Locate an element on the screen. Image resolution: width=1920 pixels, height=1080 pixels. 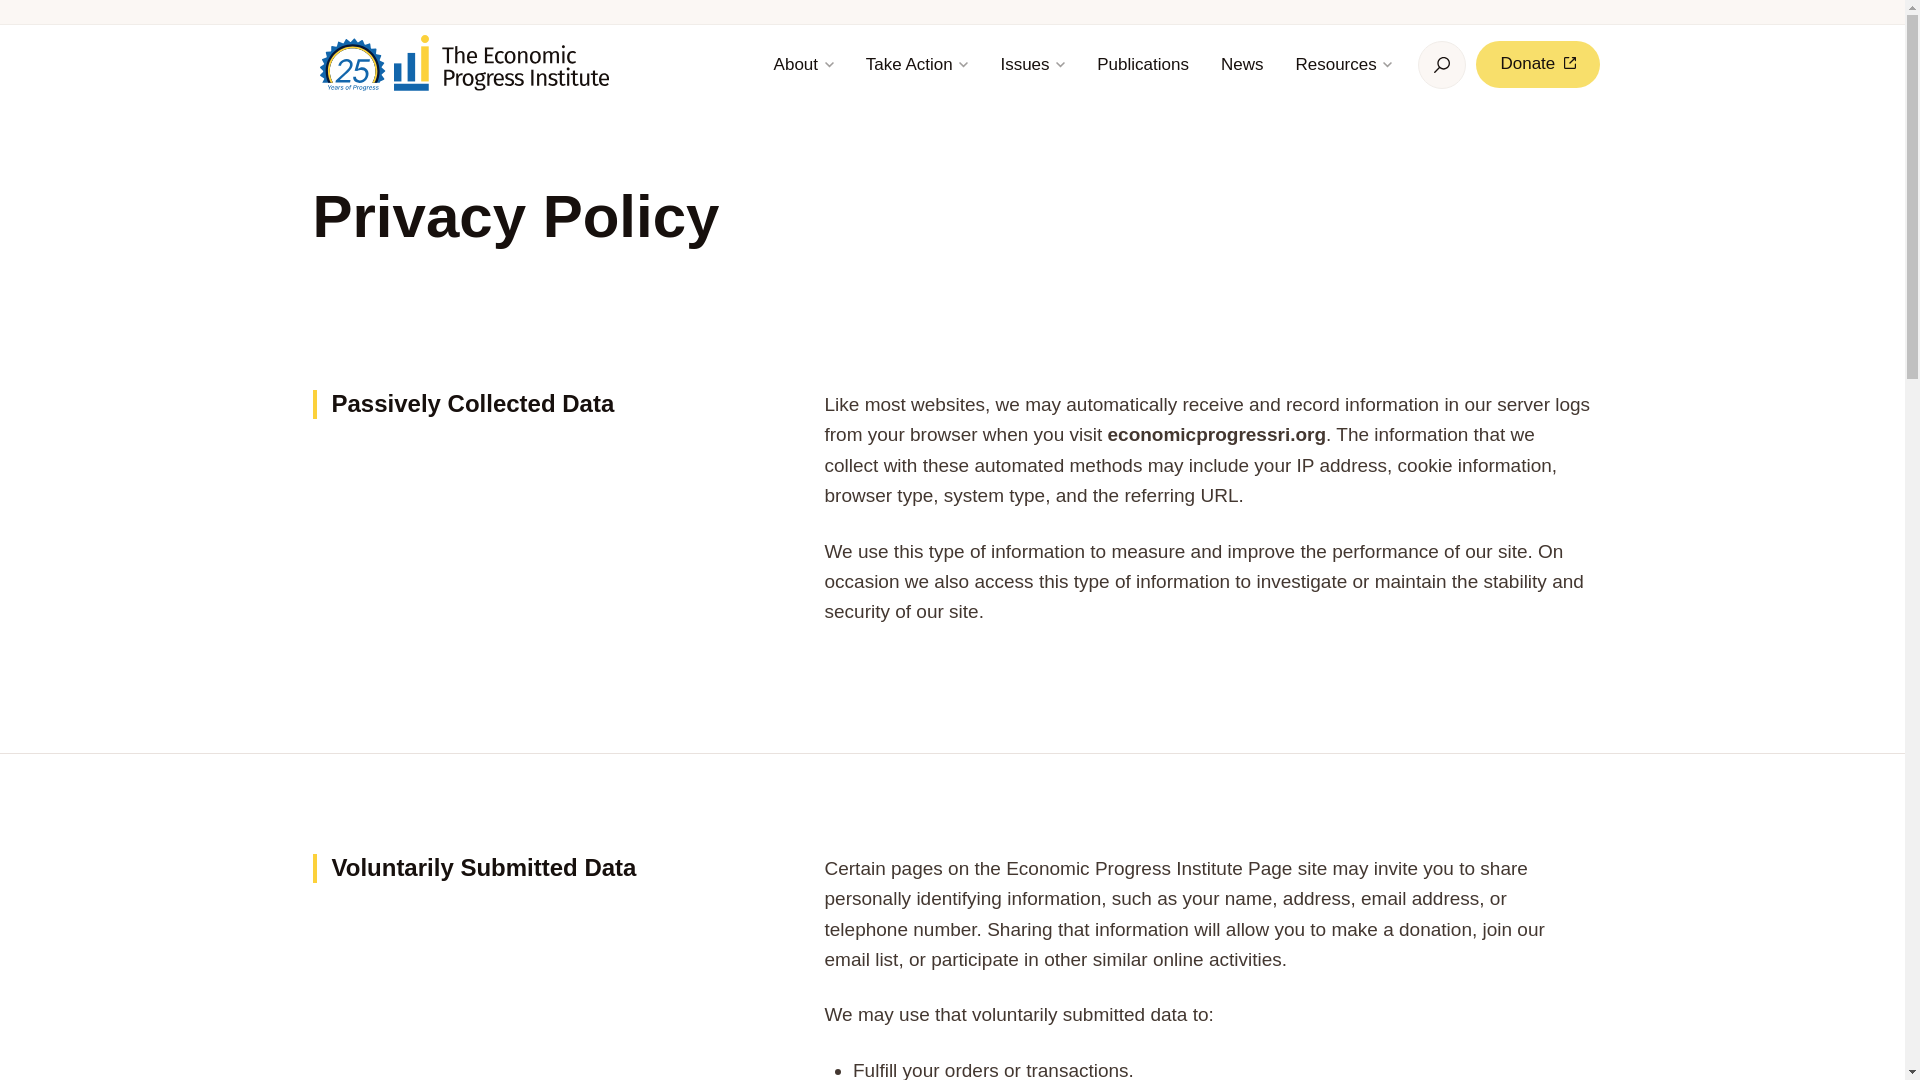
Publications is located at coordinates (1142, 64).